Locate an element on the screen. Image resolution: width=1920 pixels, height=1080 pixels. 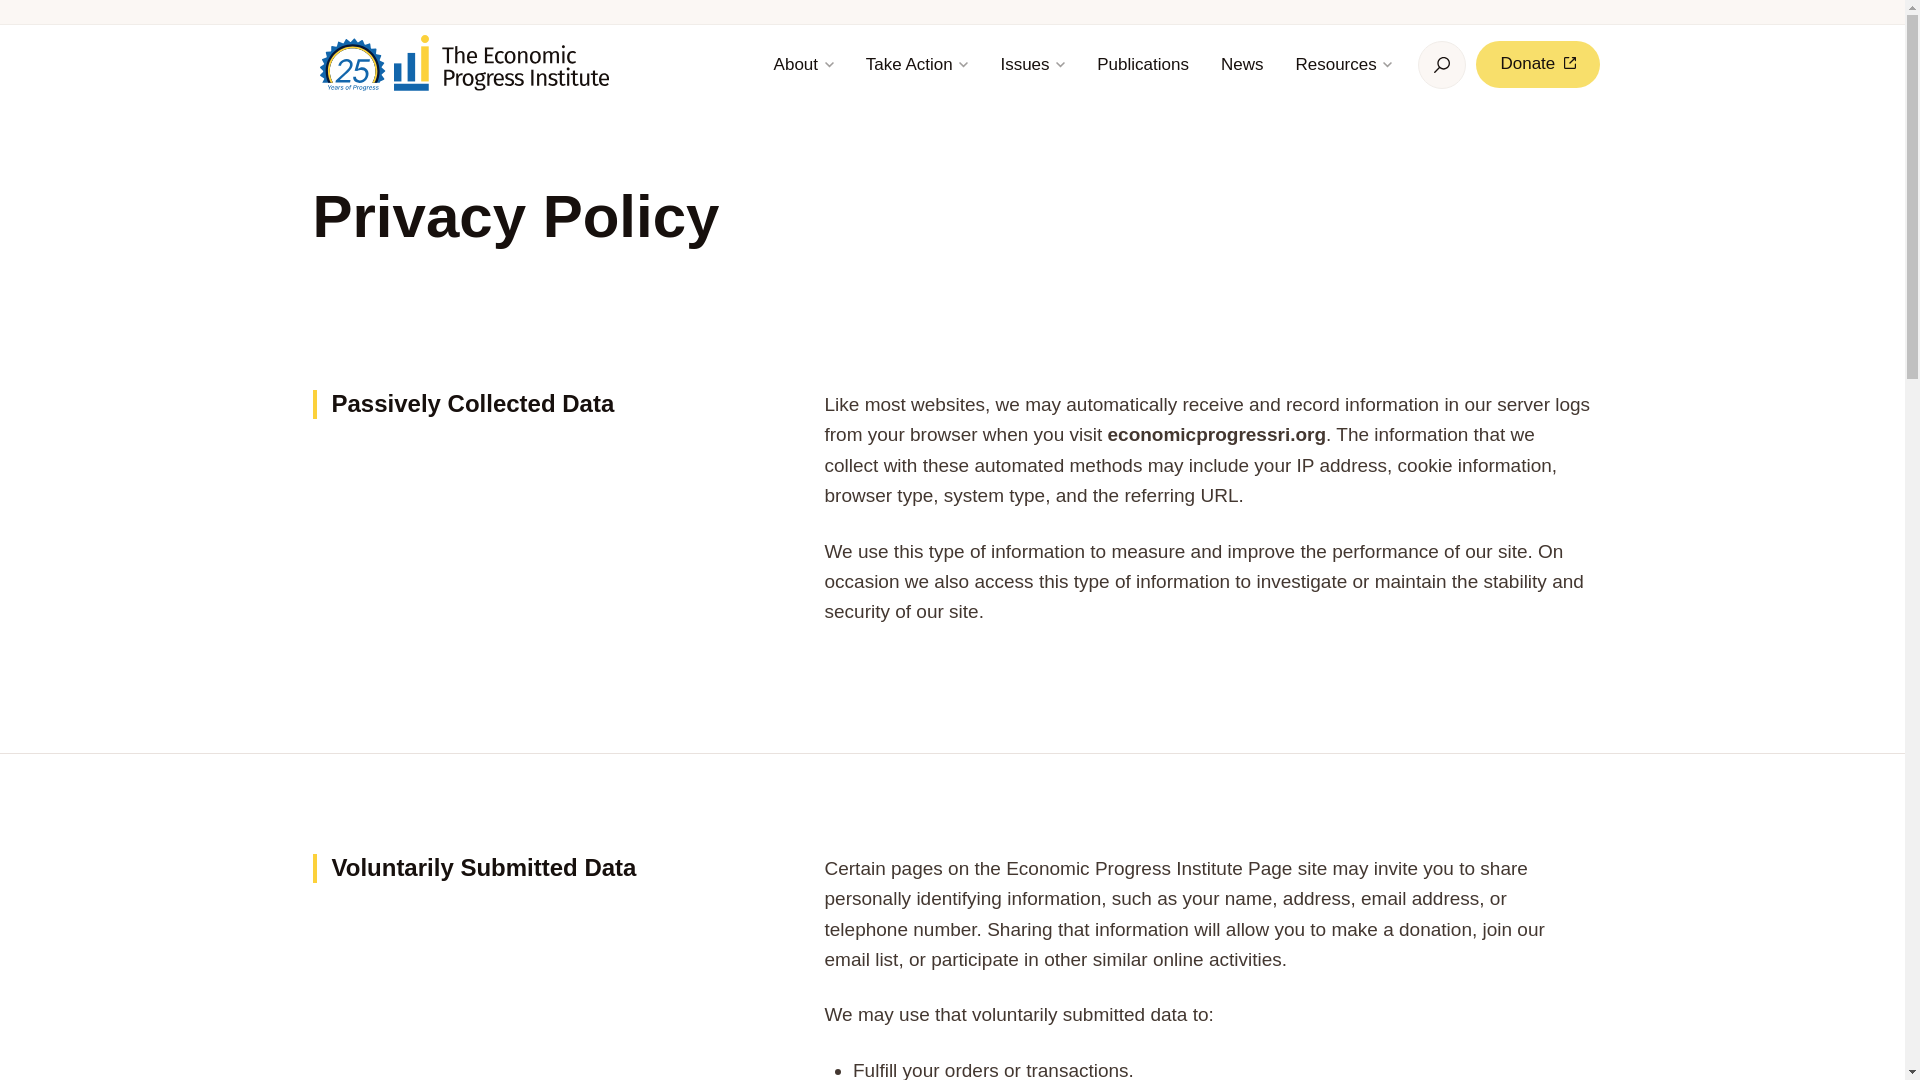
Publications is located at coordinates (1142, 64).